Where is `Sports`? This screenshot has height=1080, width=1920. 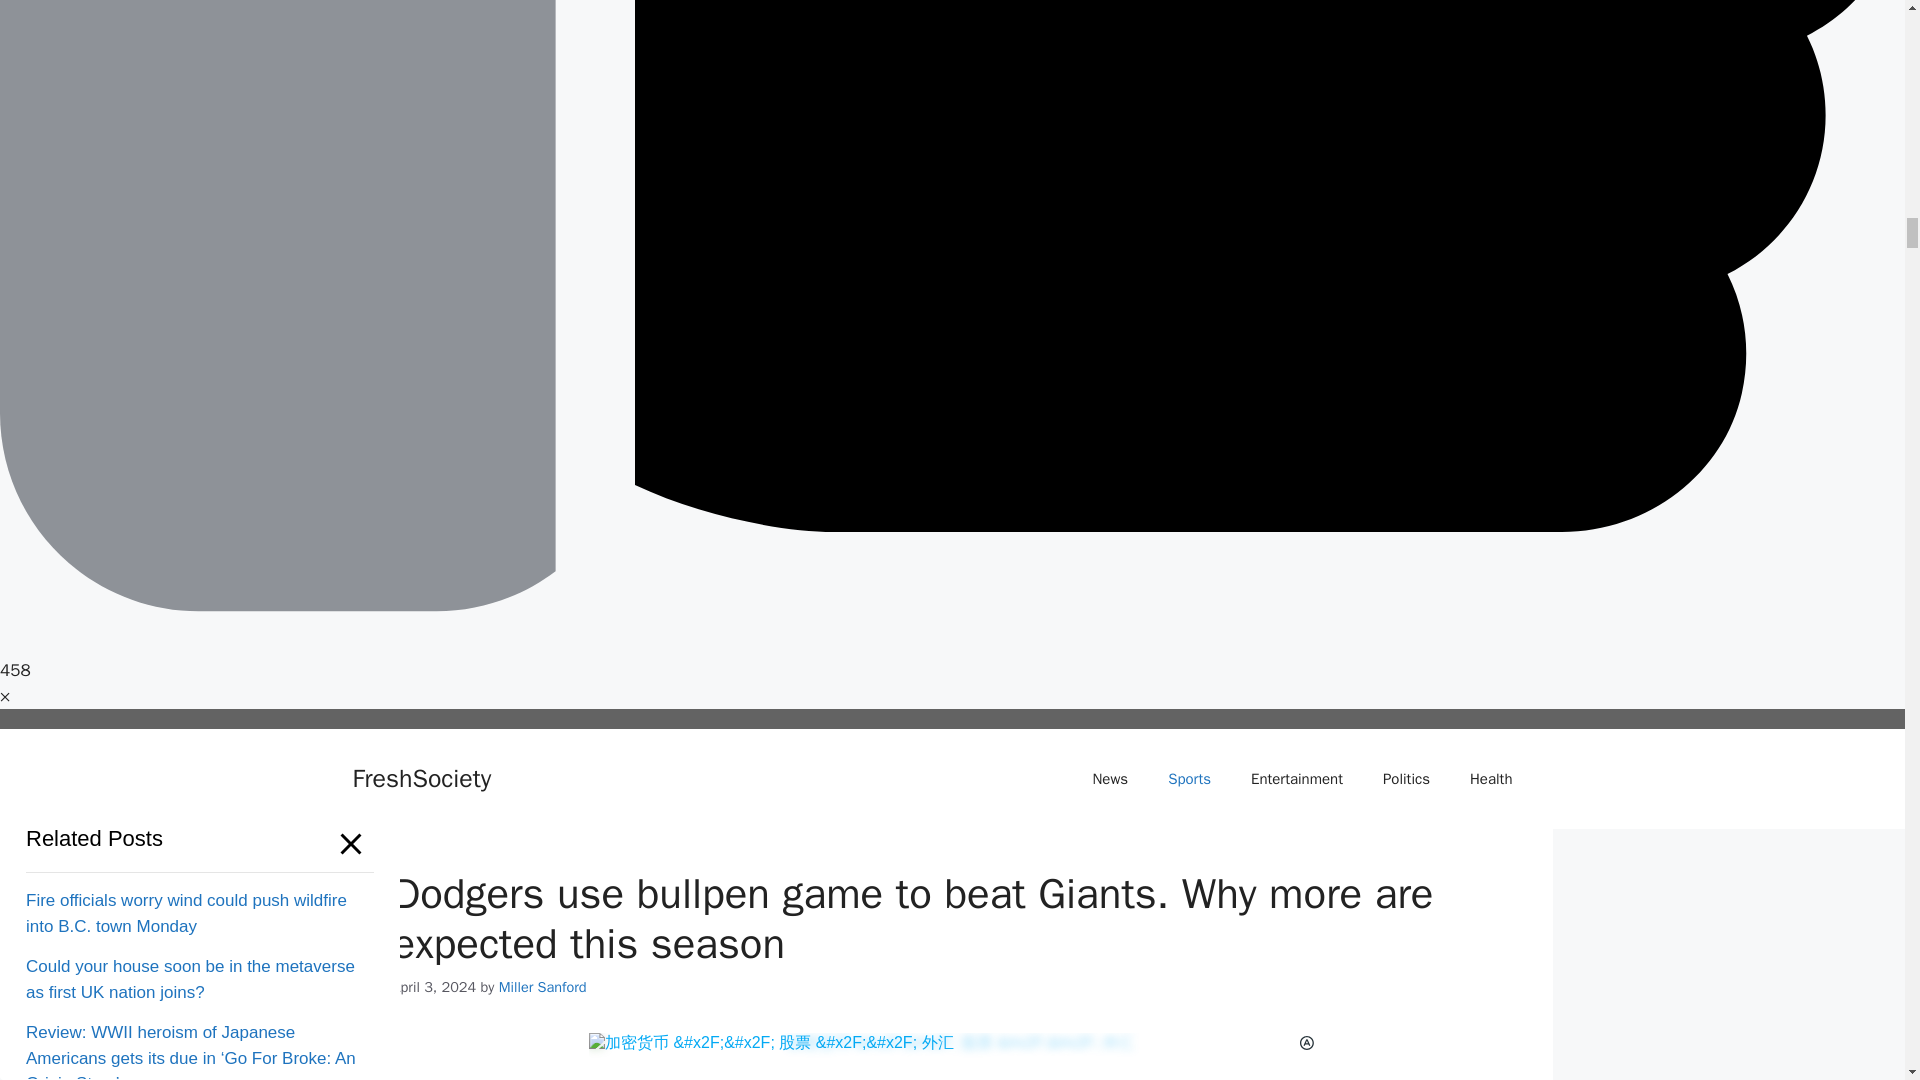 Sports is located at coordinates (1189, 778).